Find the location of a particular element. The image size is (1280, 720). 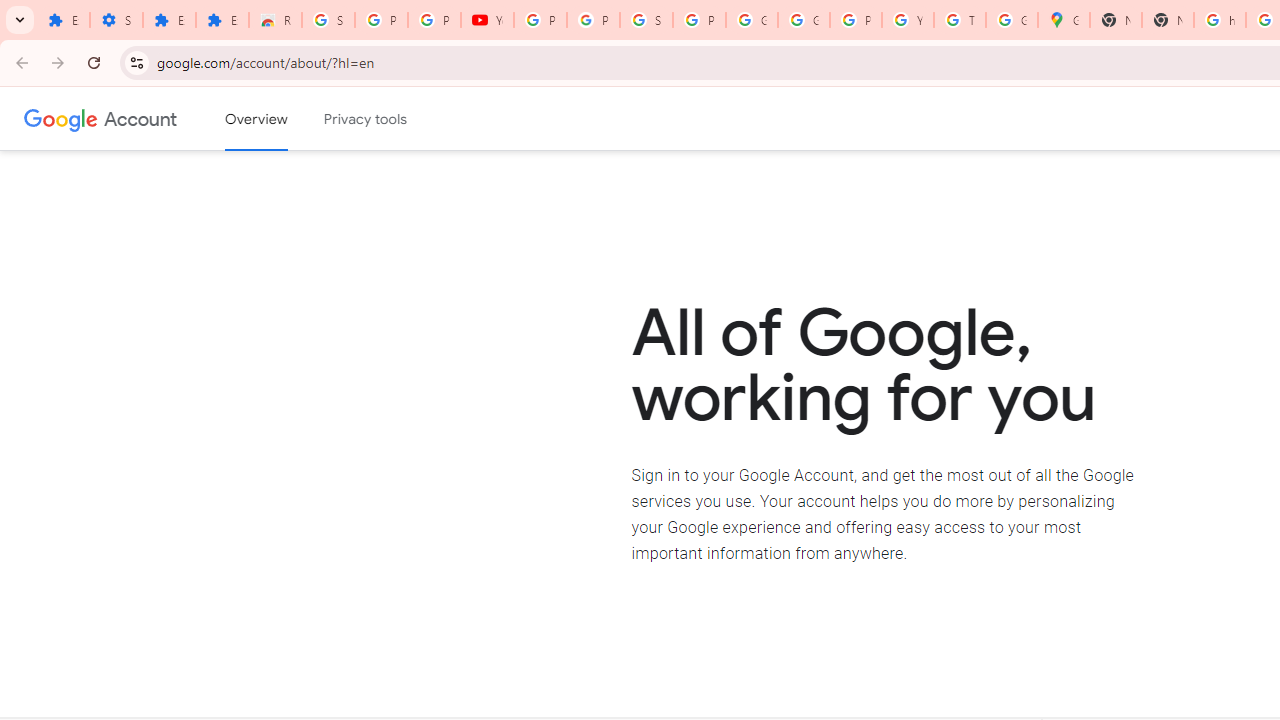

Settings is located at coordinates (116, 20).